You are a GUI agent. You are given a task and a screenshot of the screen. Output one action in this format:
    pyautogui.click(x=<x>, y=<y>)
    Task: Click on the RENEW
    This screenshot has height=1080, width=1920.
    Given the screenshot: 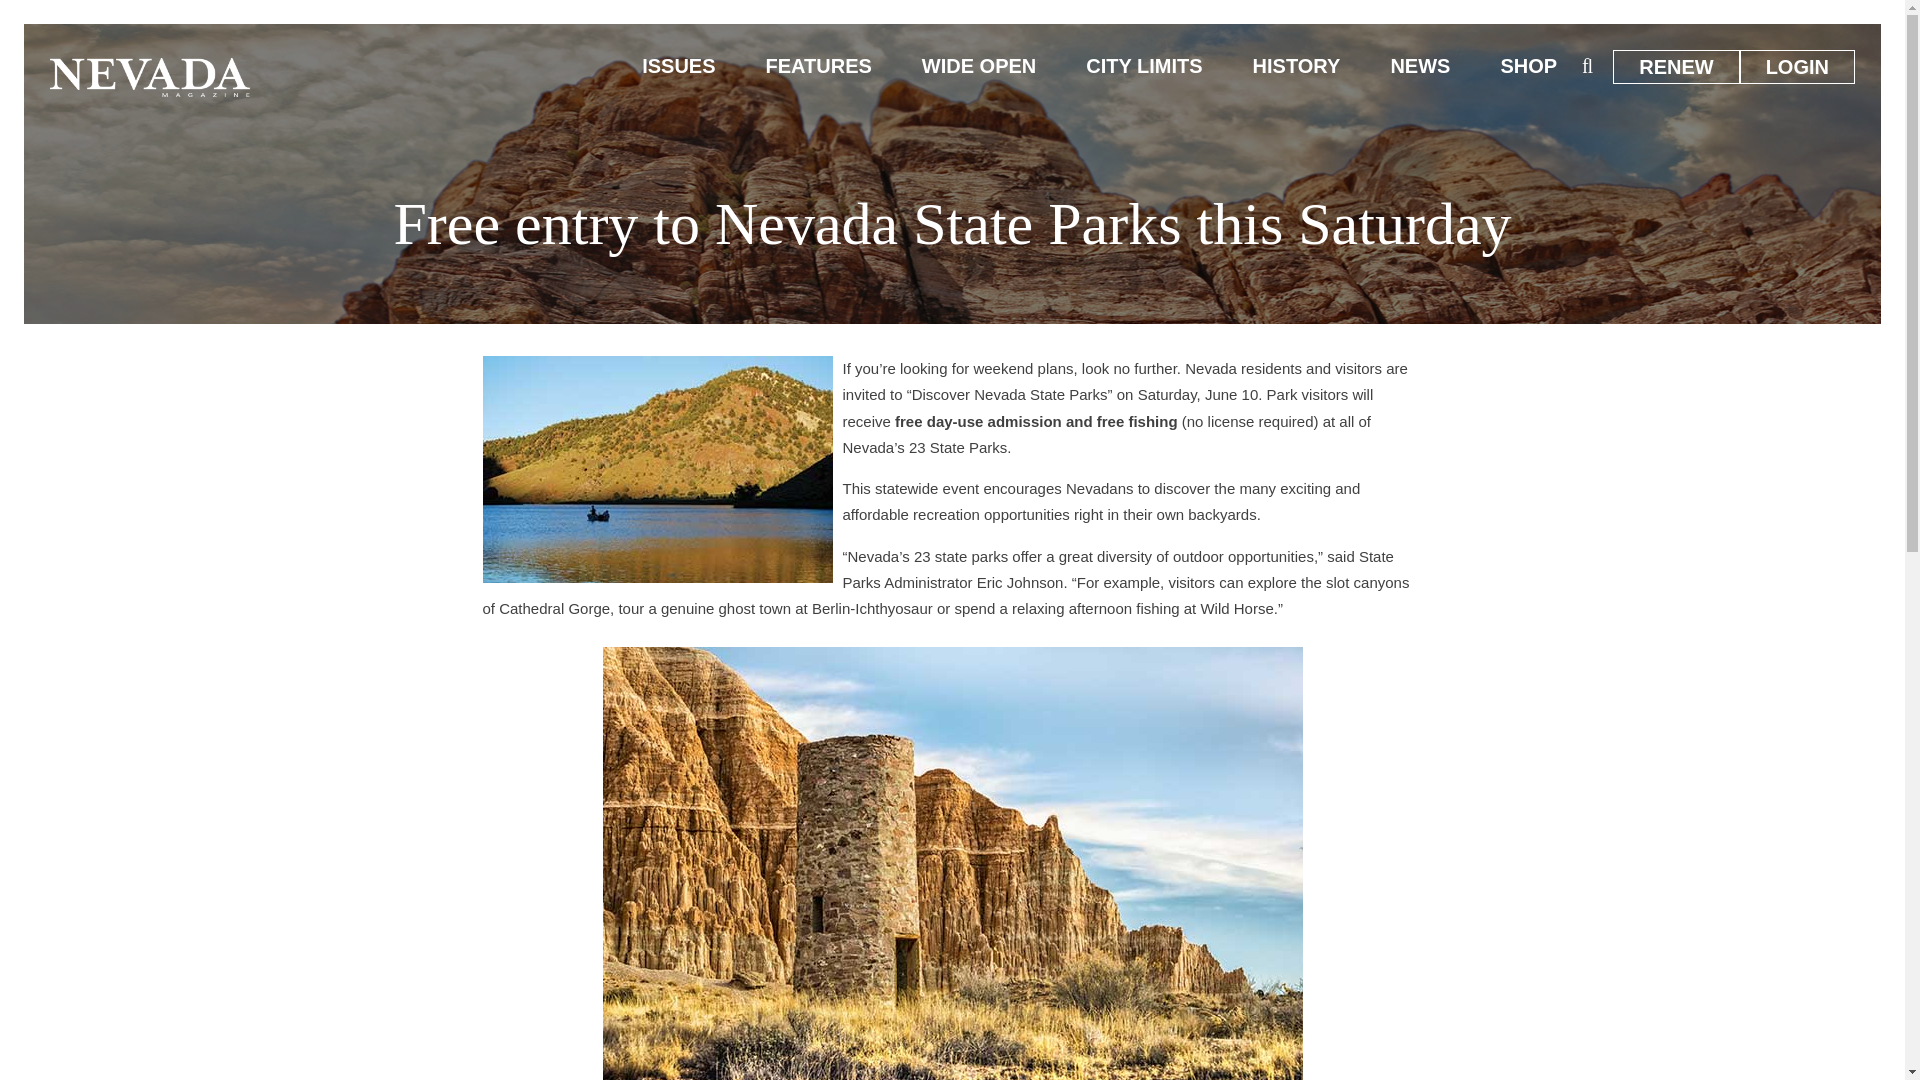 What is the action you would take?
    pyautogui.click(x=1676, y=66)
    